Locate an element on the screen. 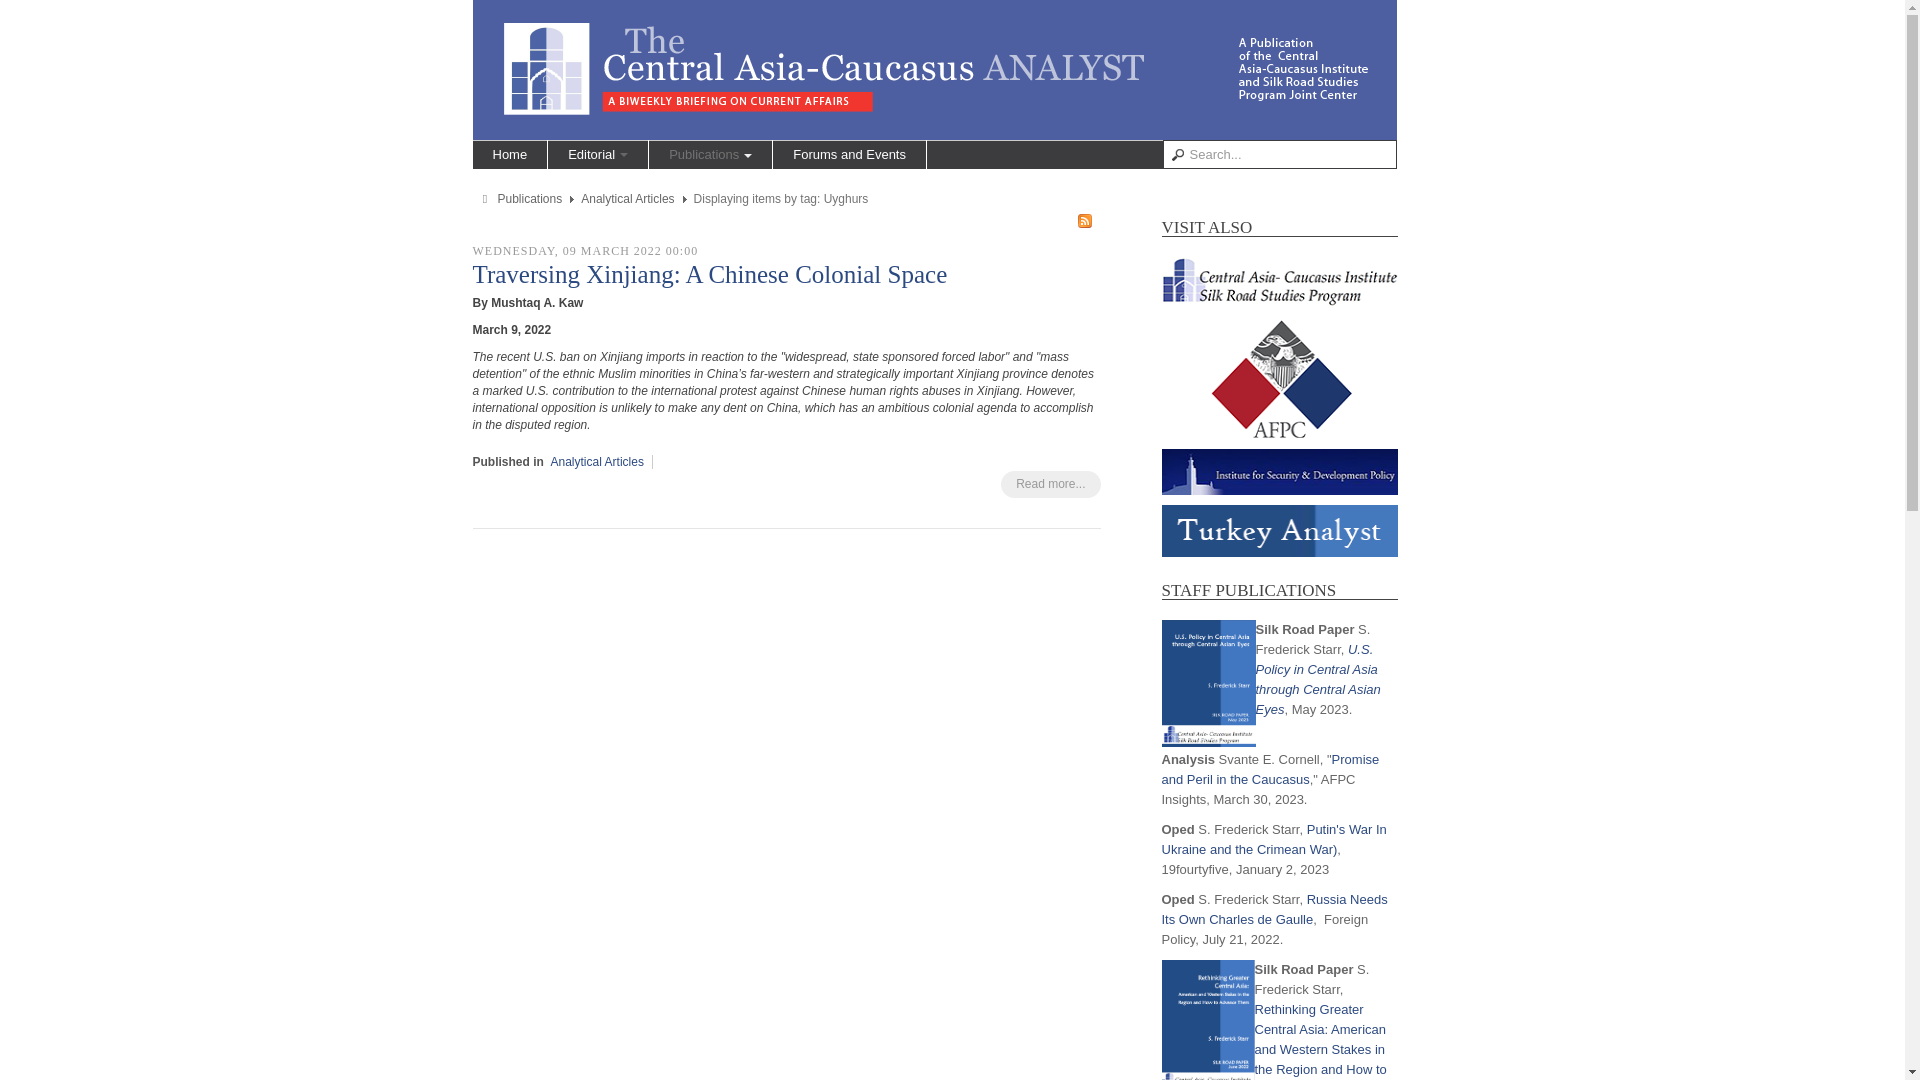 The height and width of the screenshot is (1080, 1920). Promise and Peril in the Caucasus is located at coordinates (1270, 769).